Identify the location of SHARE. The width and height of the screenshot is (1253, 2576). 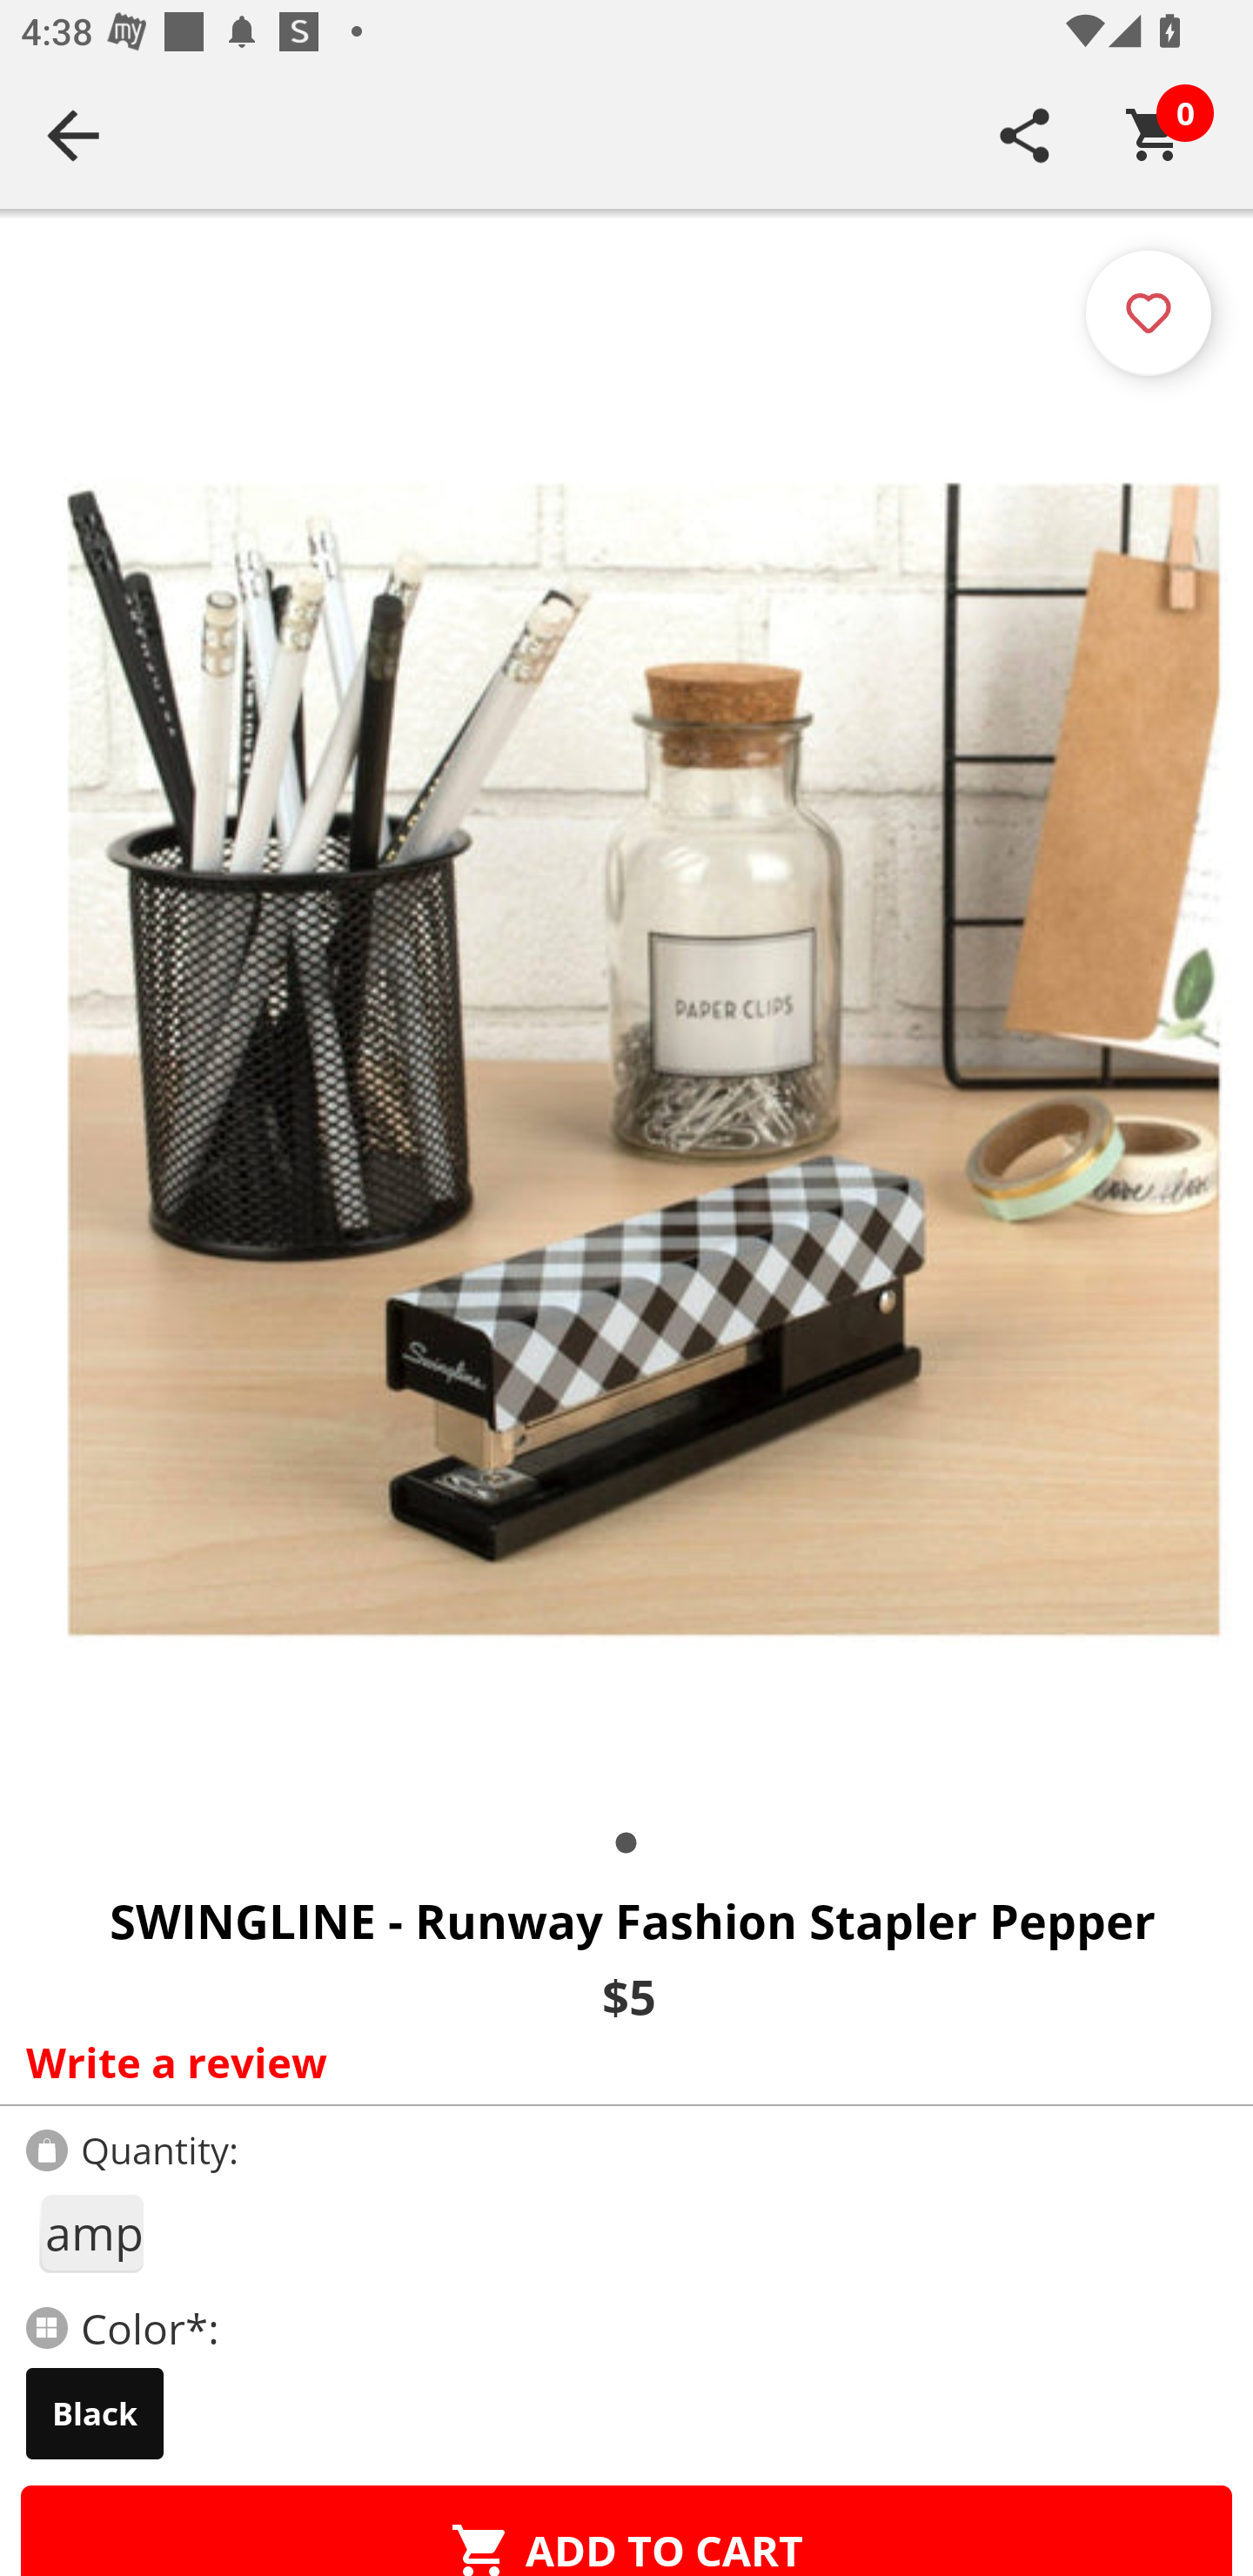
(1025, 135).